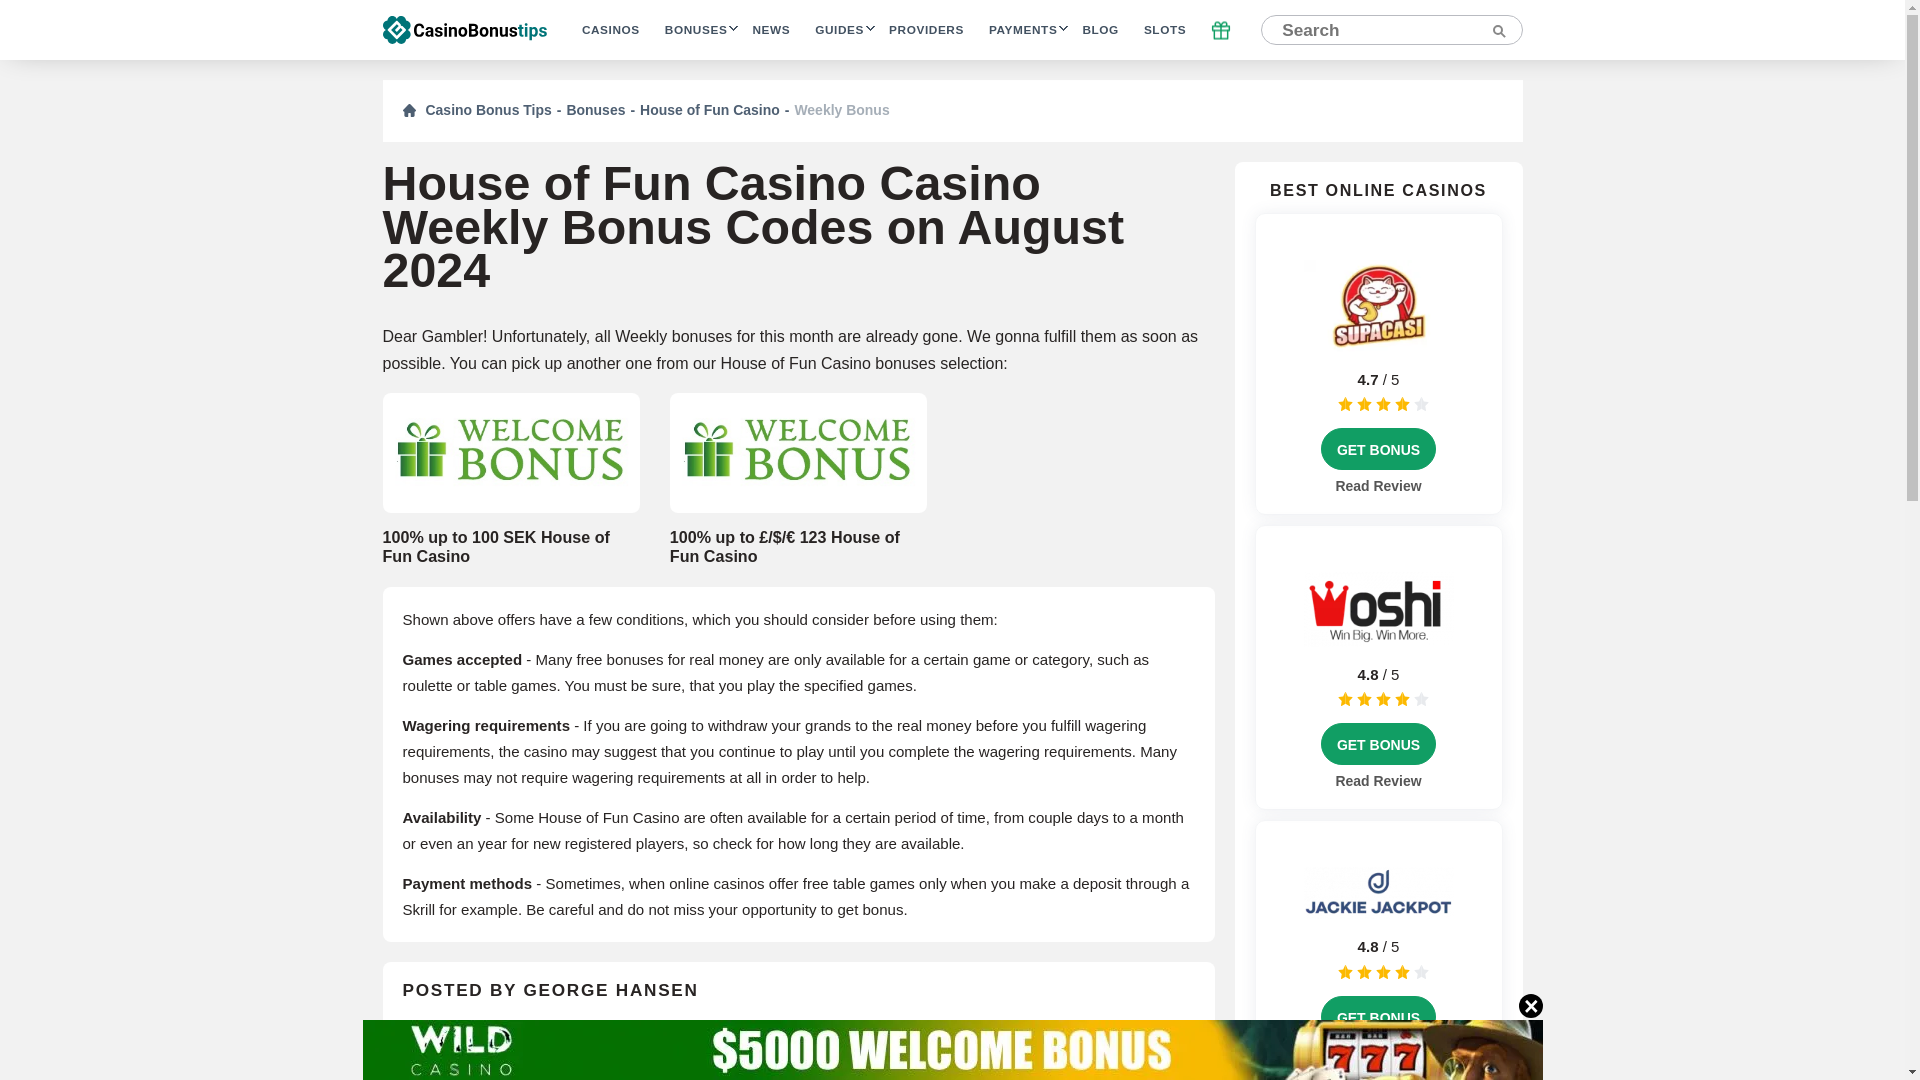  What do you see at coordinates (839, 30) in the screenshot?
I see `GUIDES` at bounding box center [839, 30].